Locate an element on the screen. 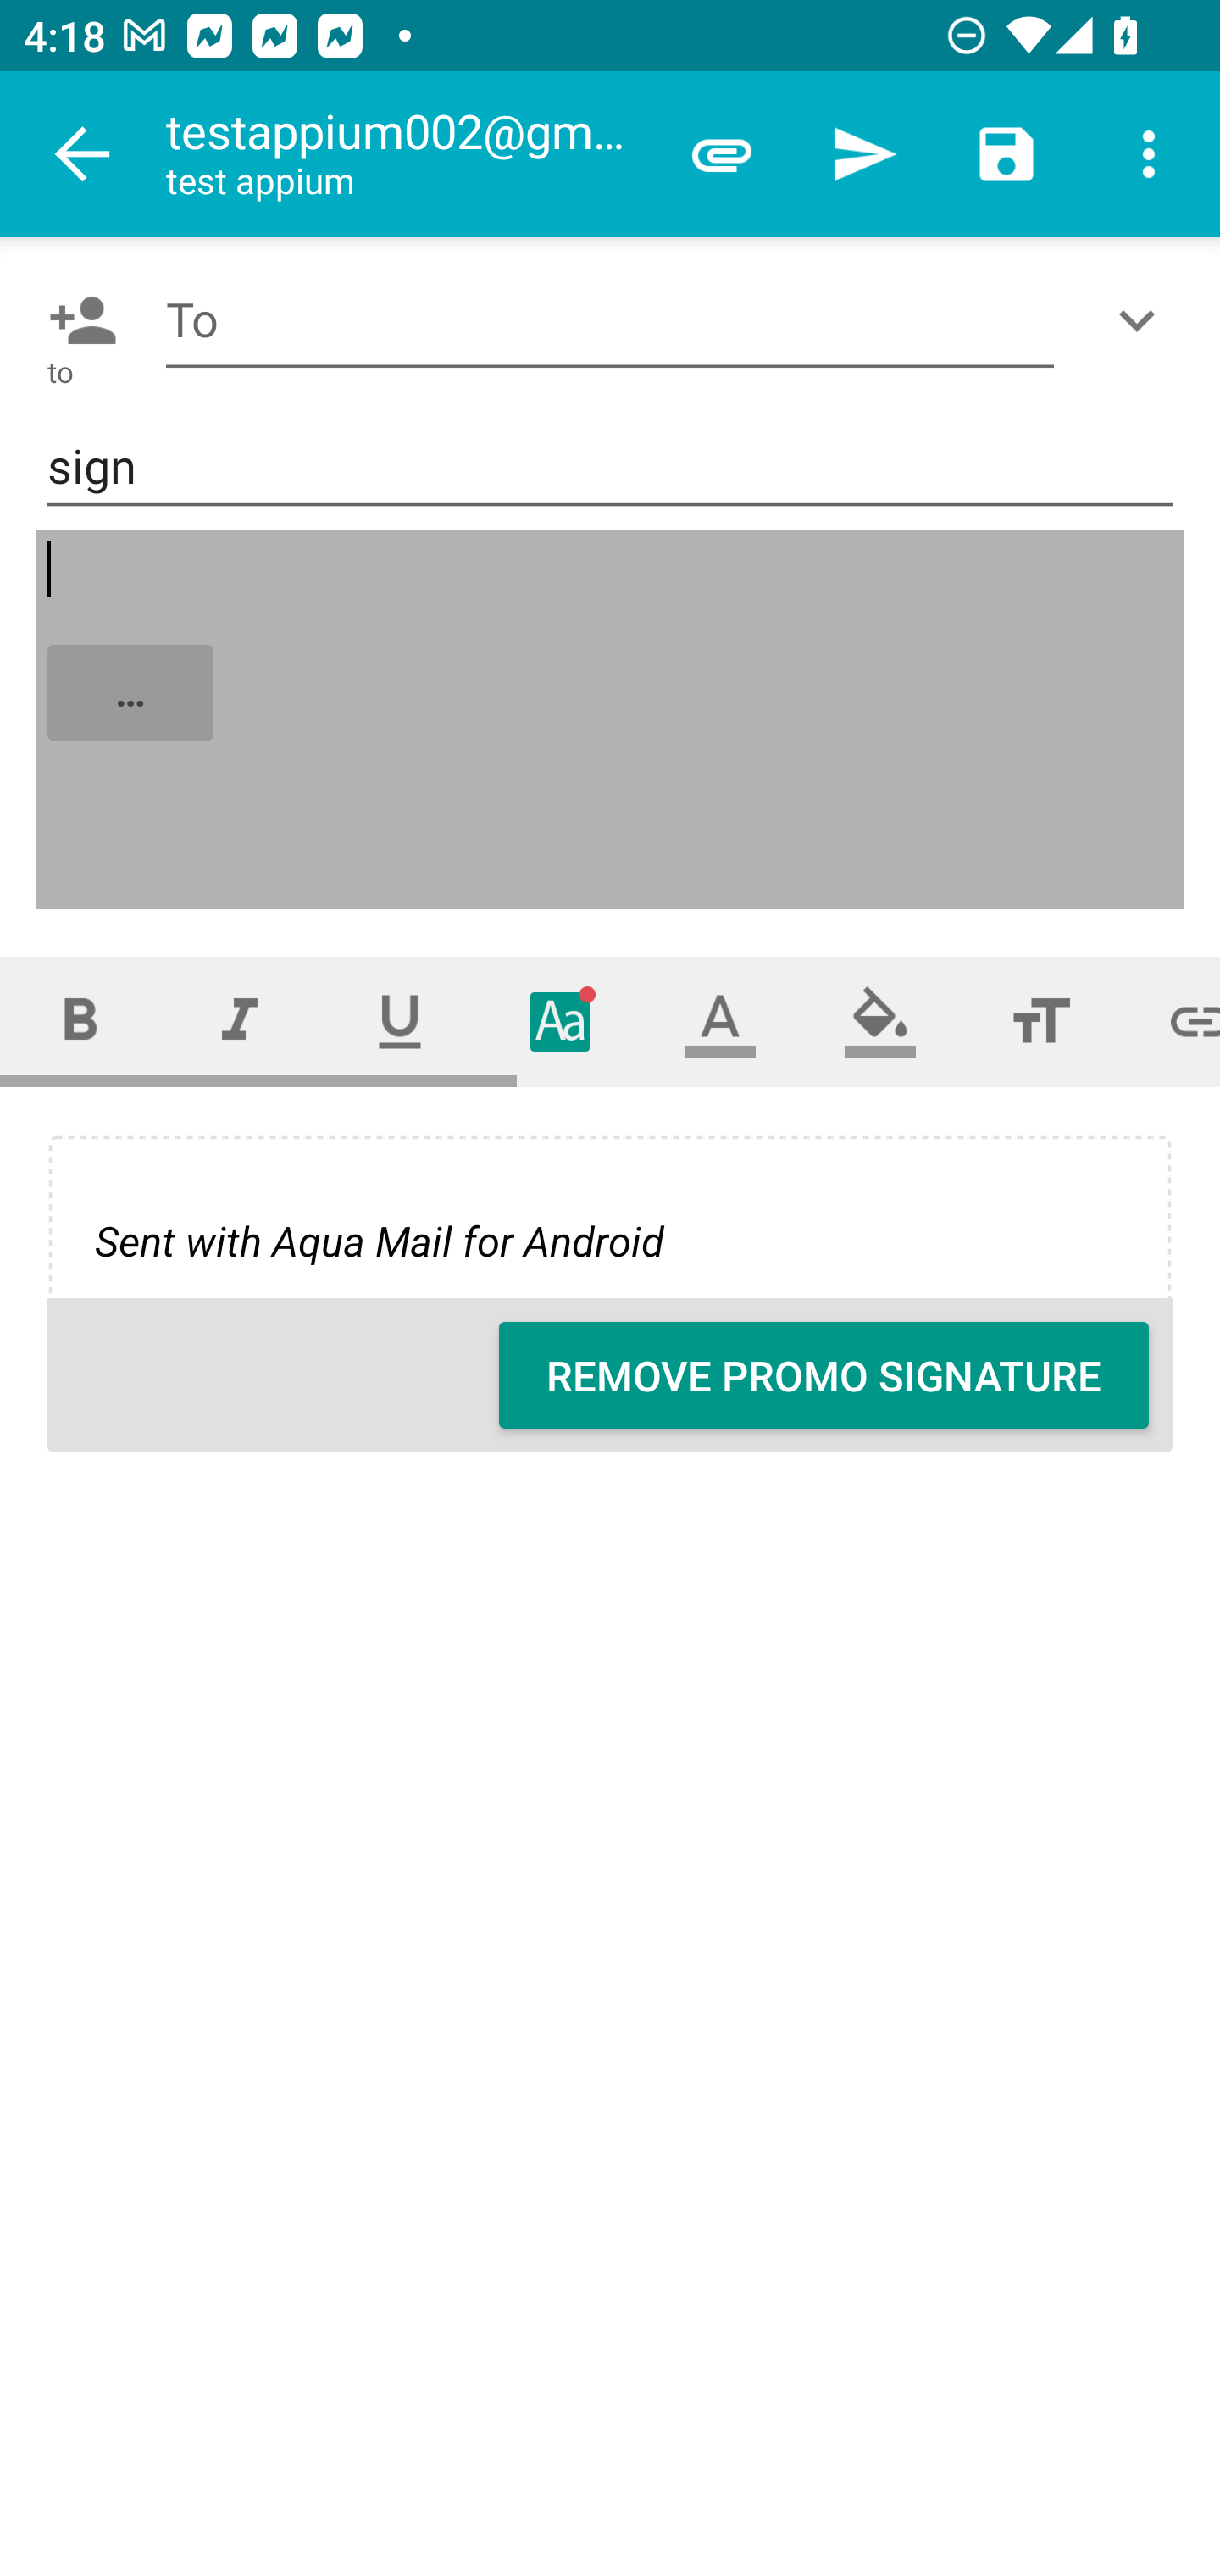  Fill color is located at coordinates (880, 1020).